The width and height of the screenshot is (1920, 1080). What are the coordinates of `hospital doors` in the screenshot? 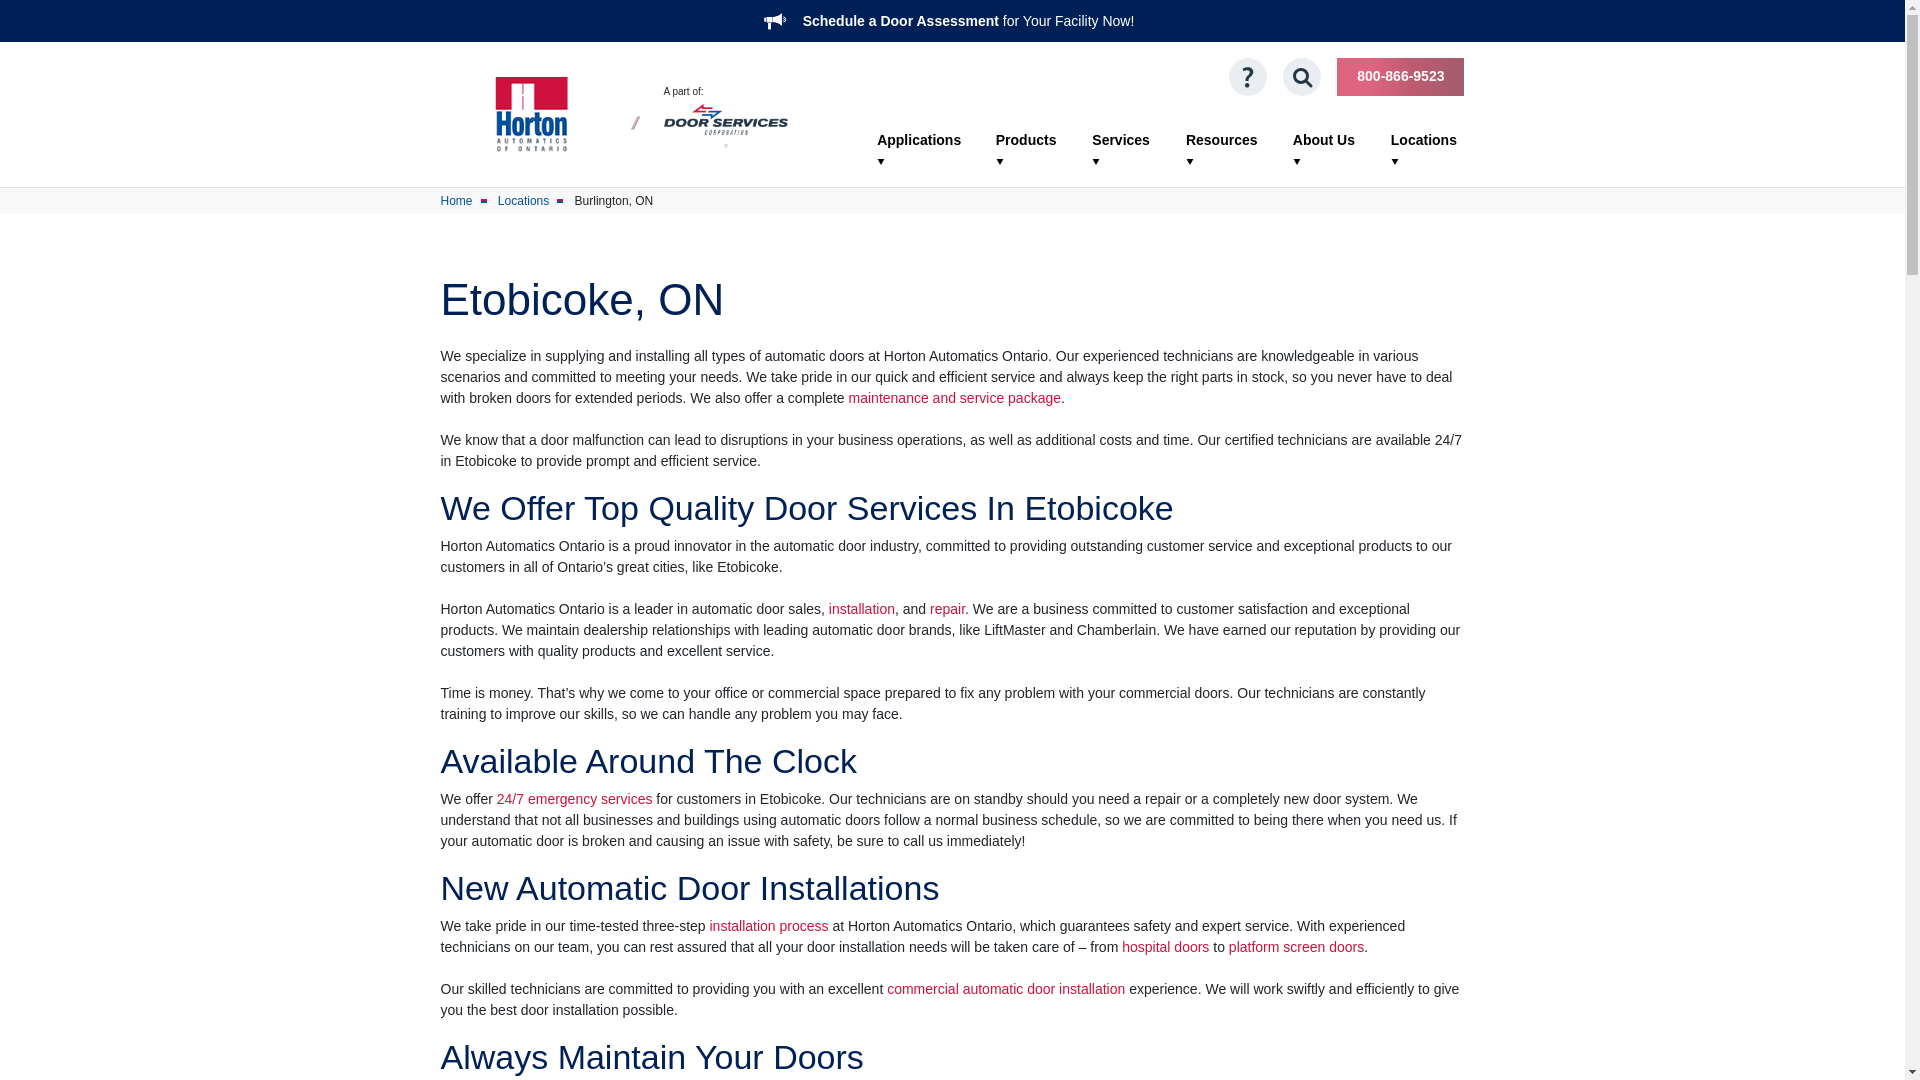 It's located at (1165, 946).